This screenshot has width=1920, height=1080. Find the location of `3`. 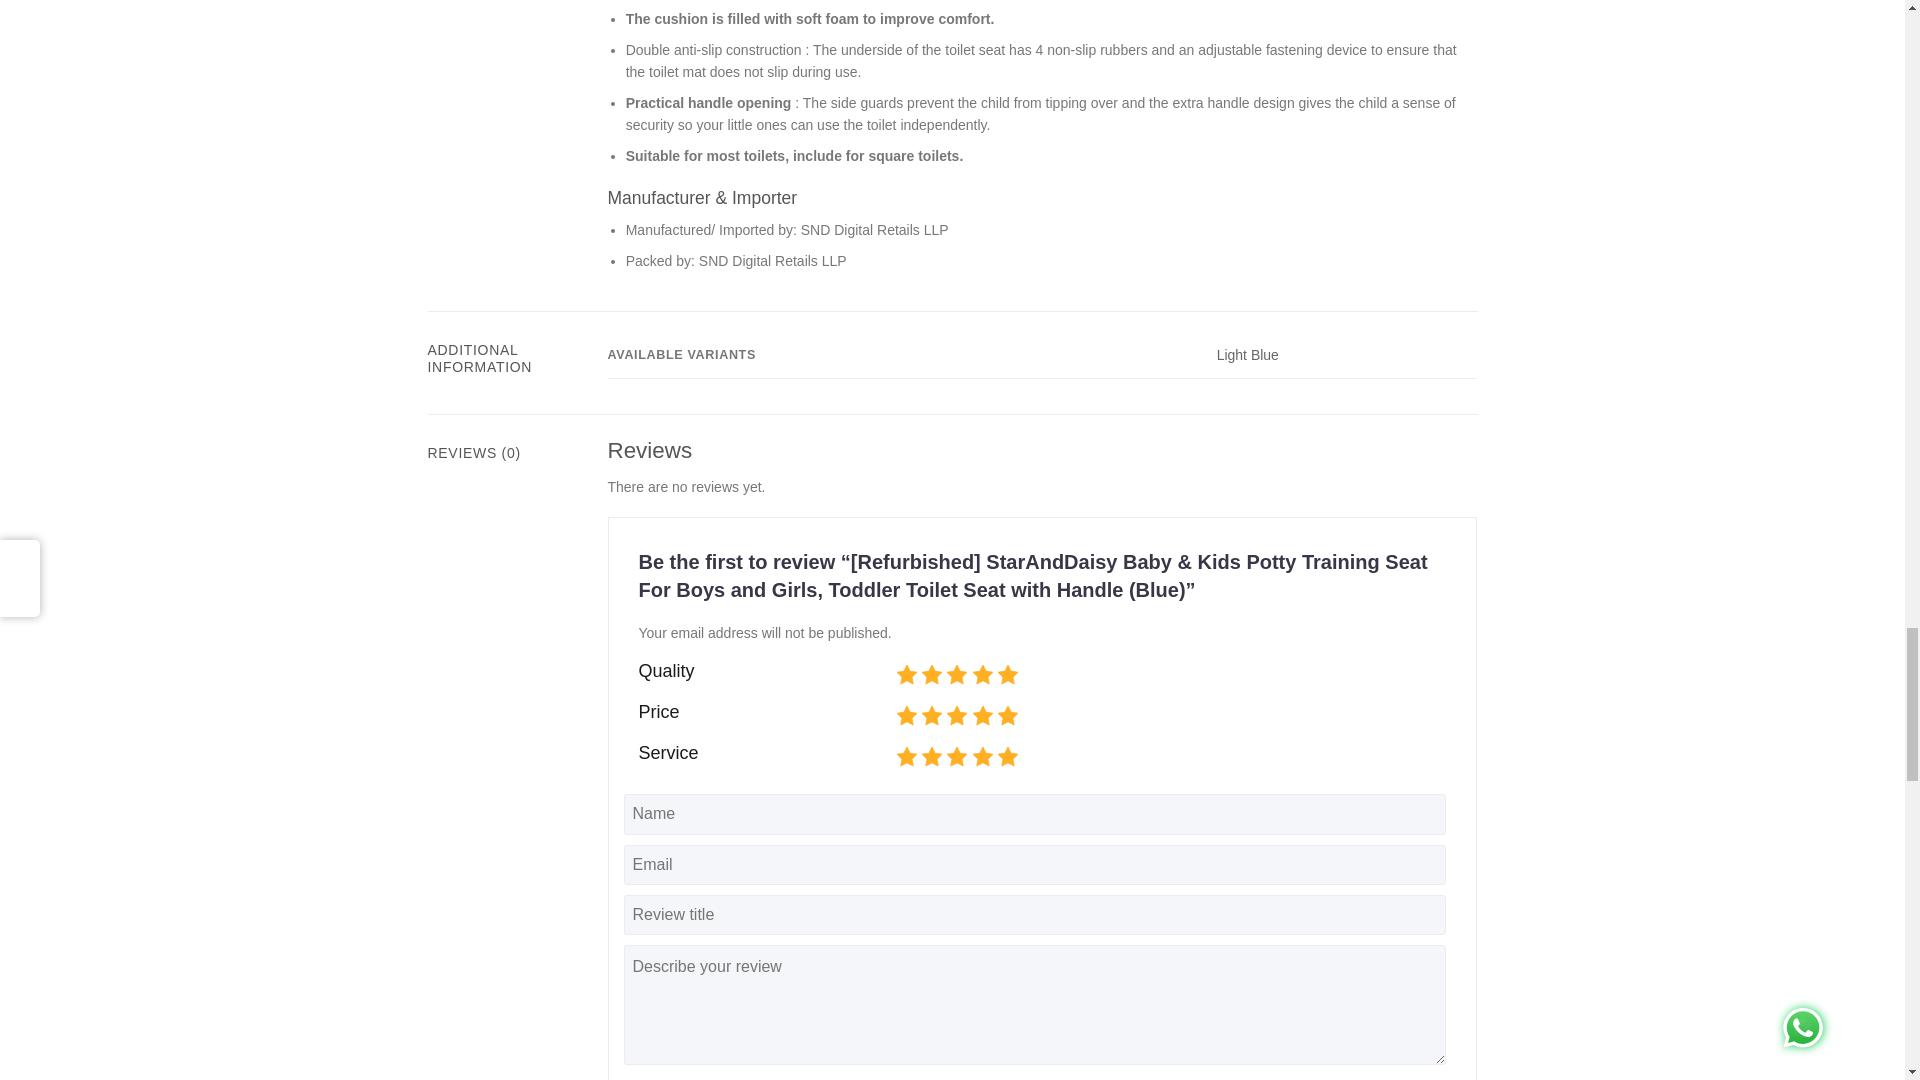

3 is located at coordinates (900, 676).